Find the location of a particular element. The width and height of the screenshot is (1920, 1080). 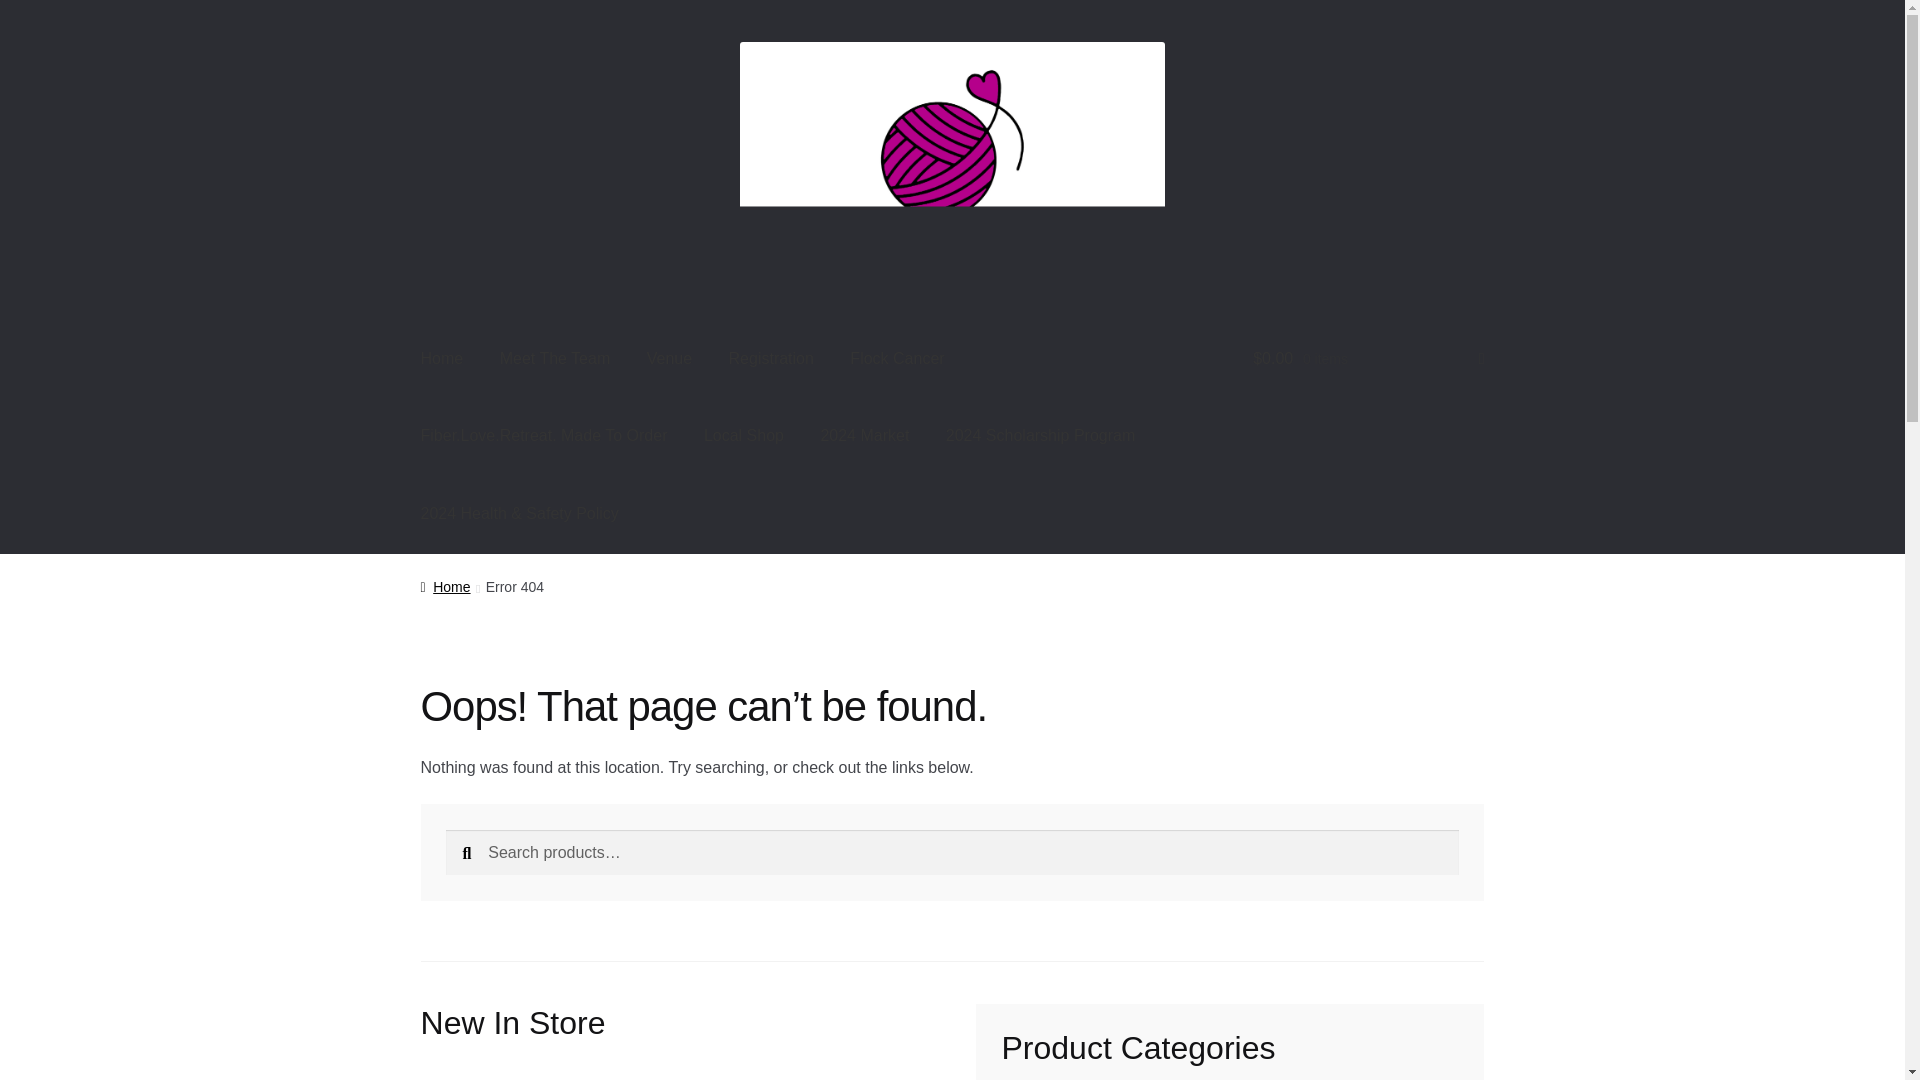

2024 Scholarship Program is located at coordinates (1040, 437).